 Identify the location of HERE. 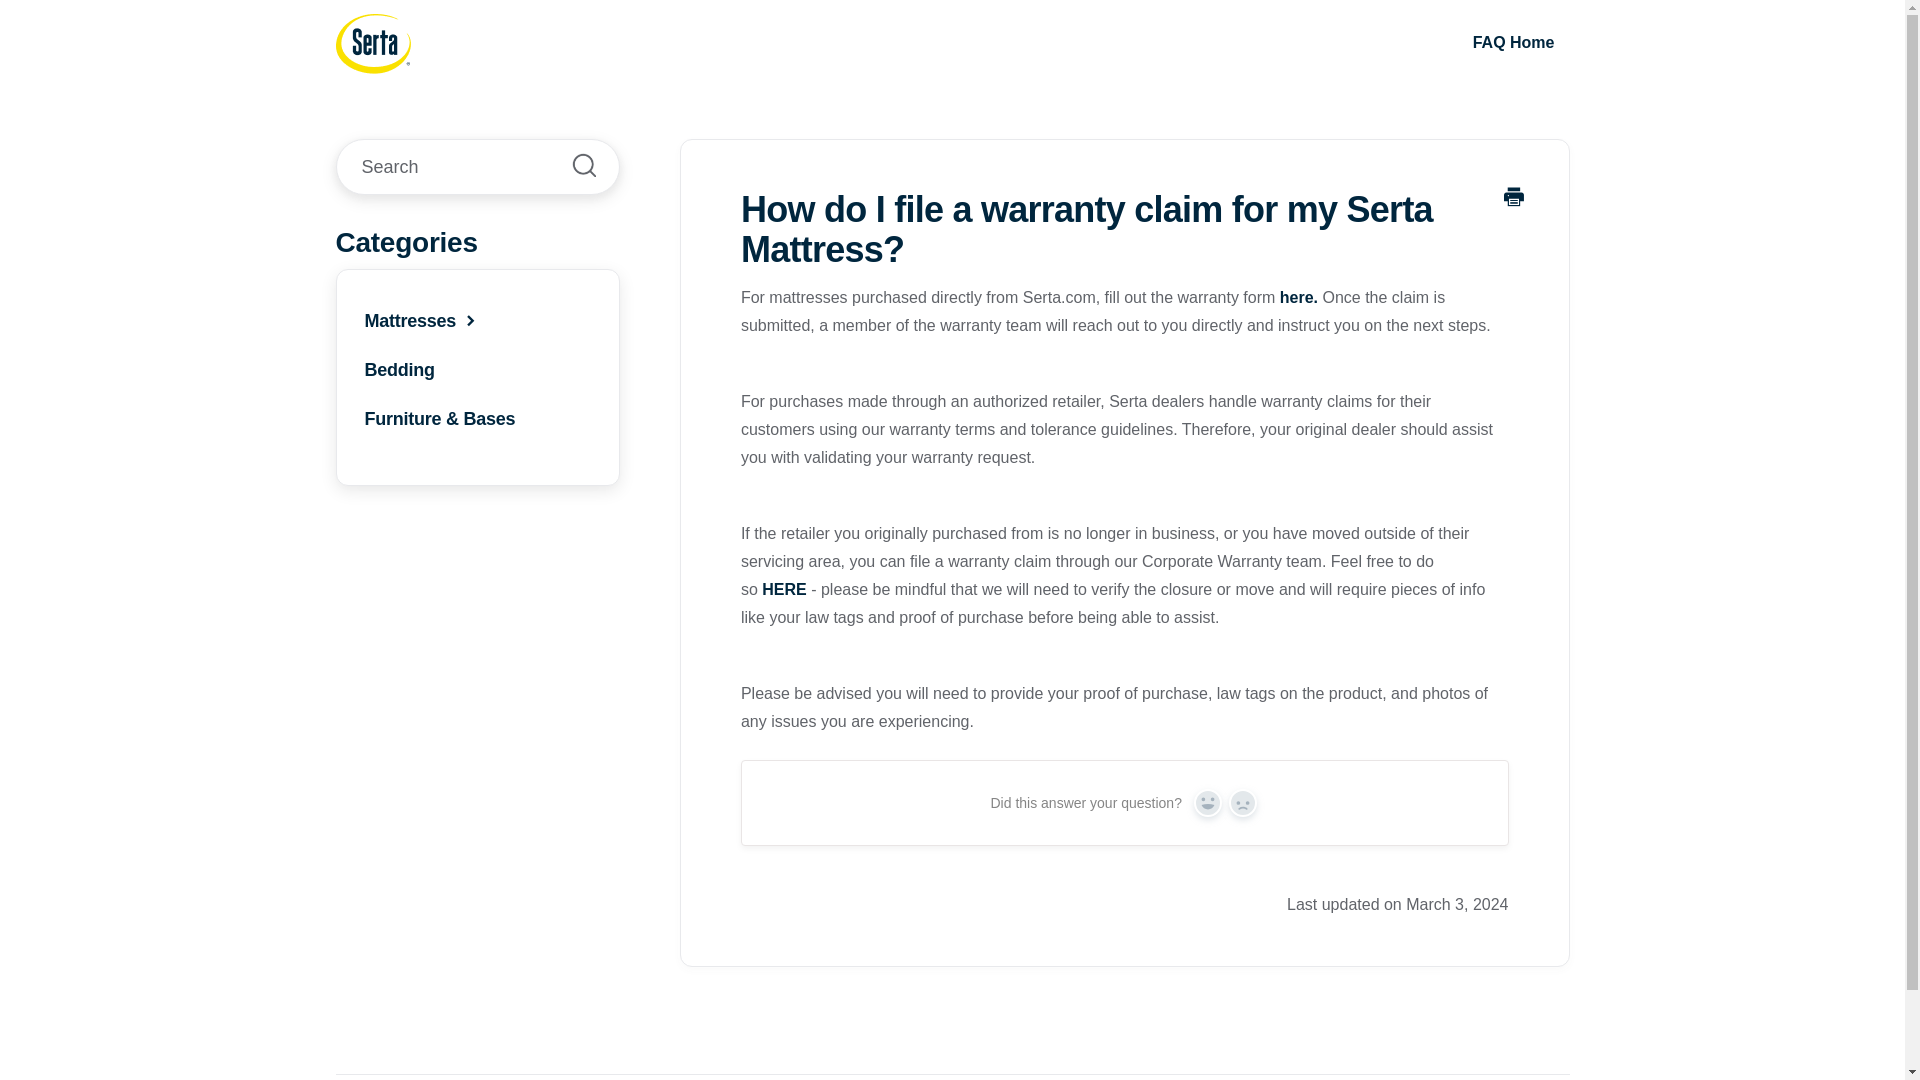
(784, 590).